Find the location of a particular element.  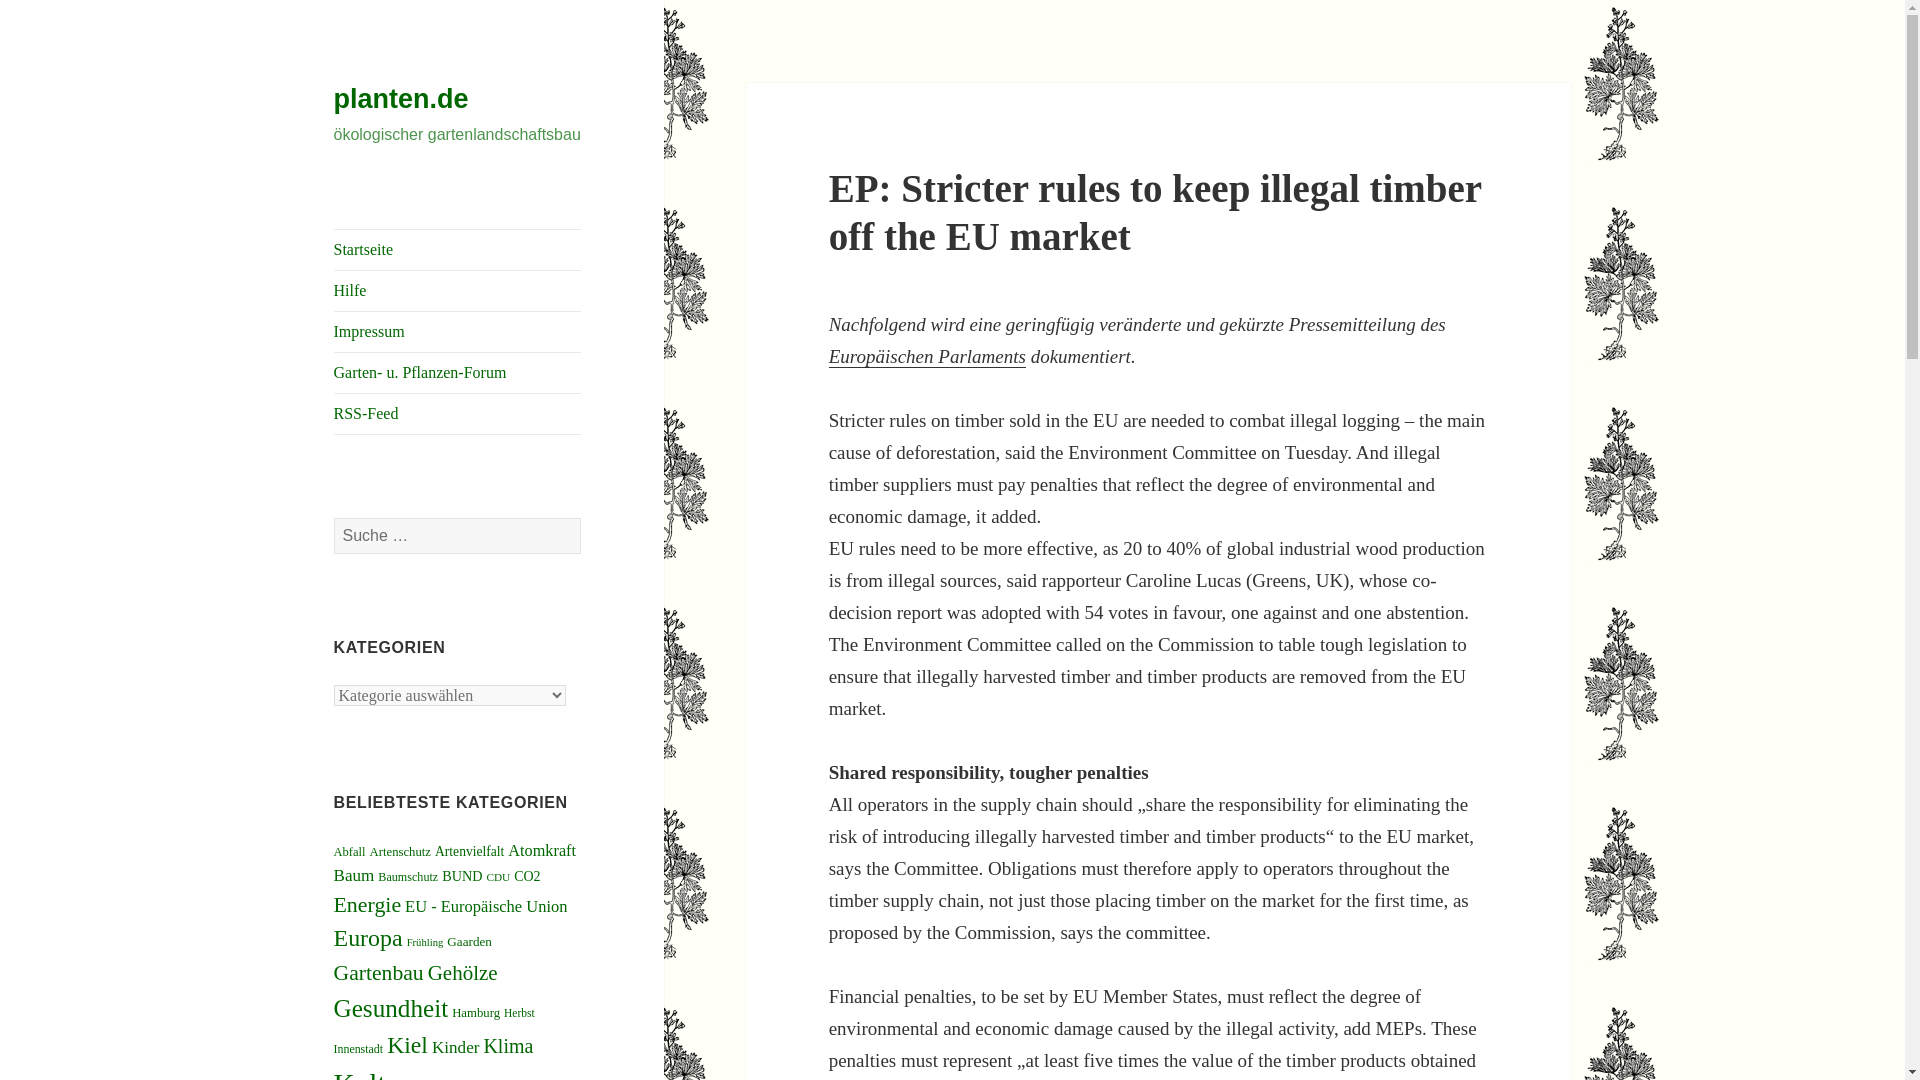

Energie is located at coordinates (368, 904).